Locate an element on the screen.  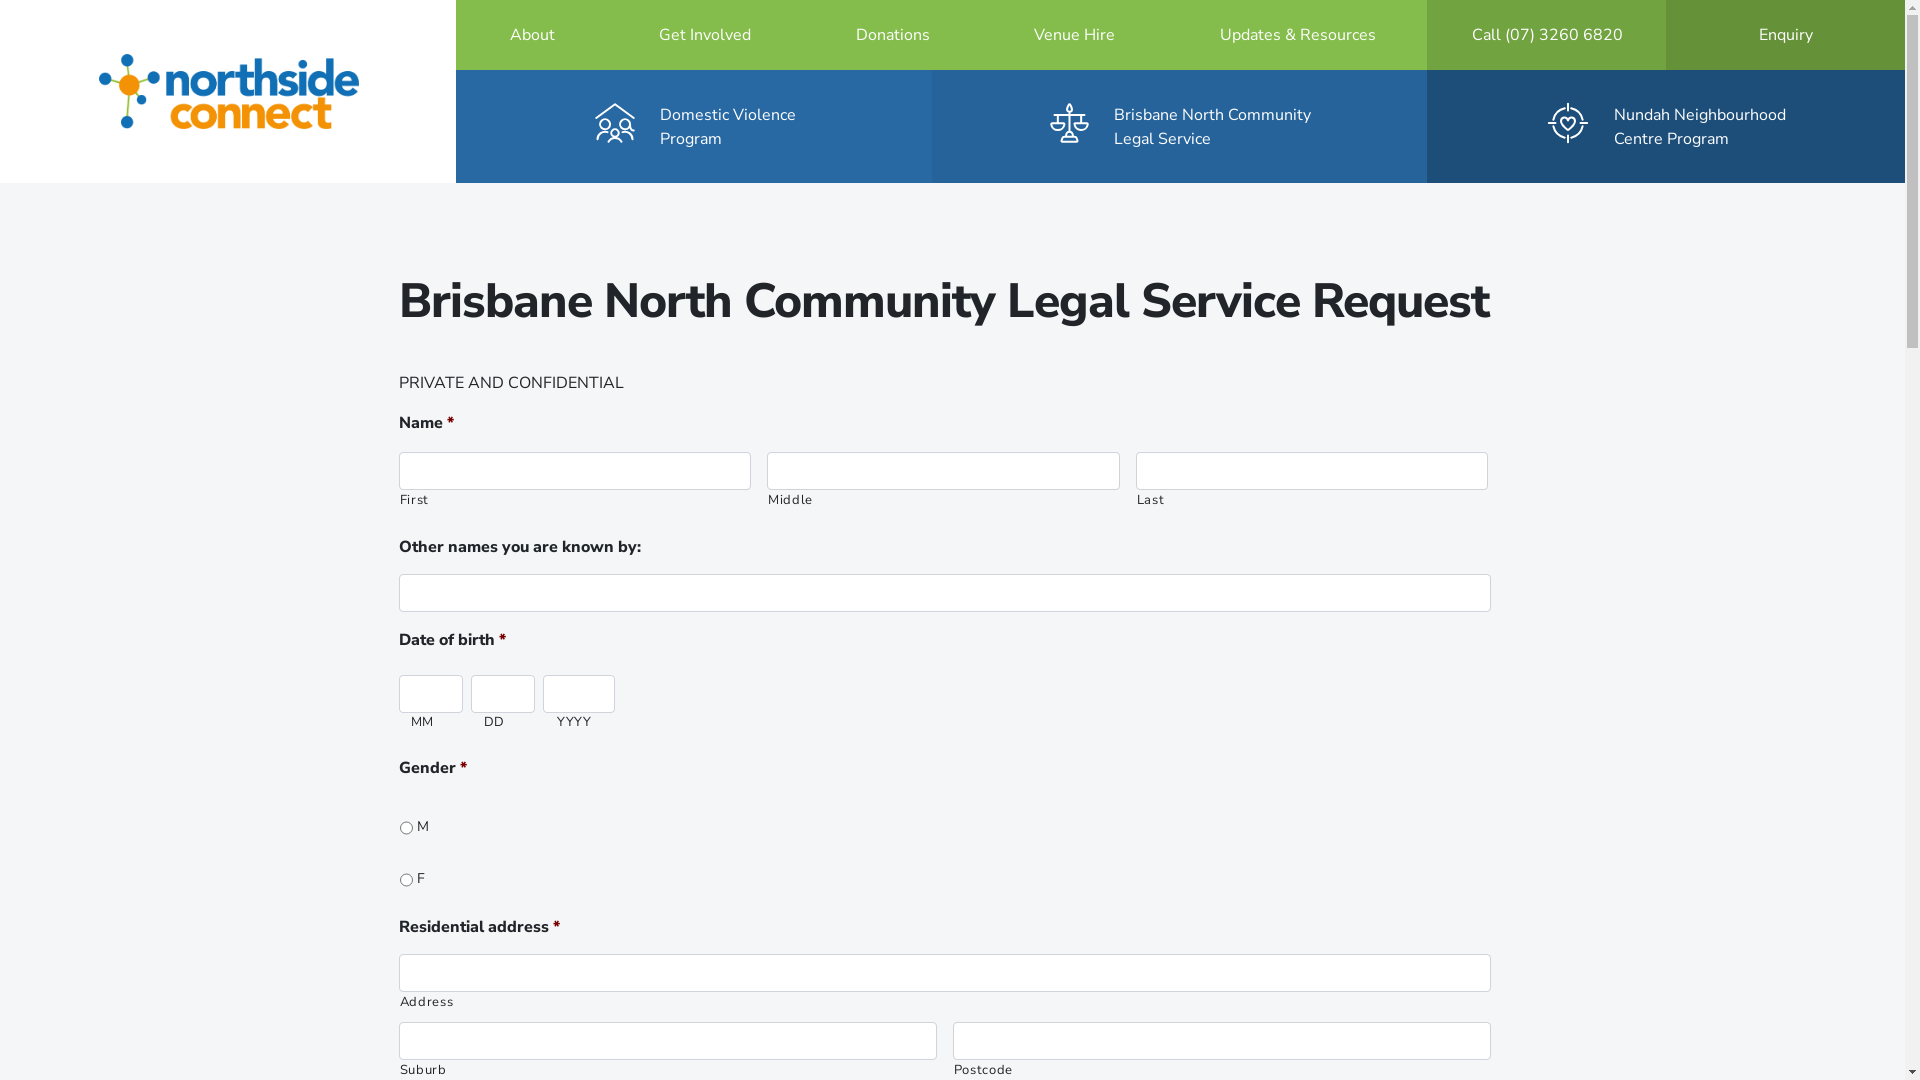
Donations is located at coordinates (892, 35).